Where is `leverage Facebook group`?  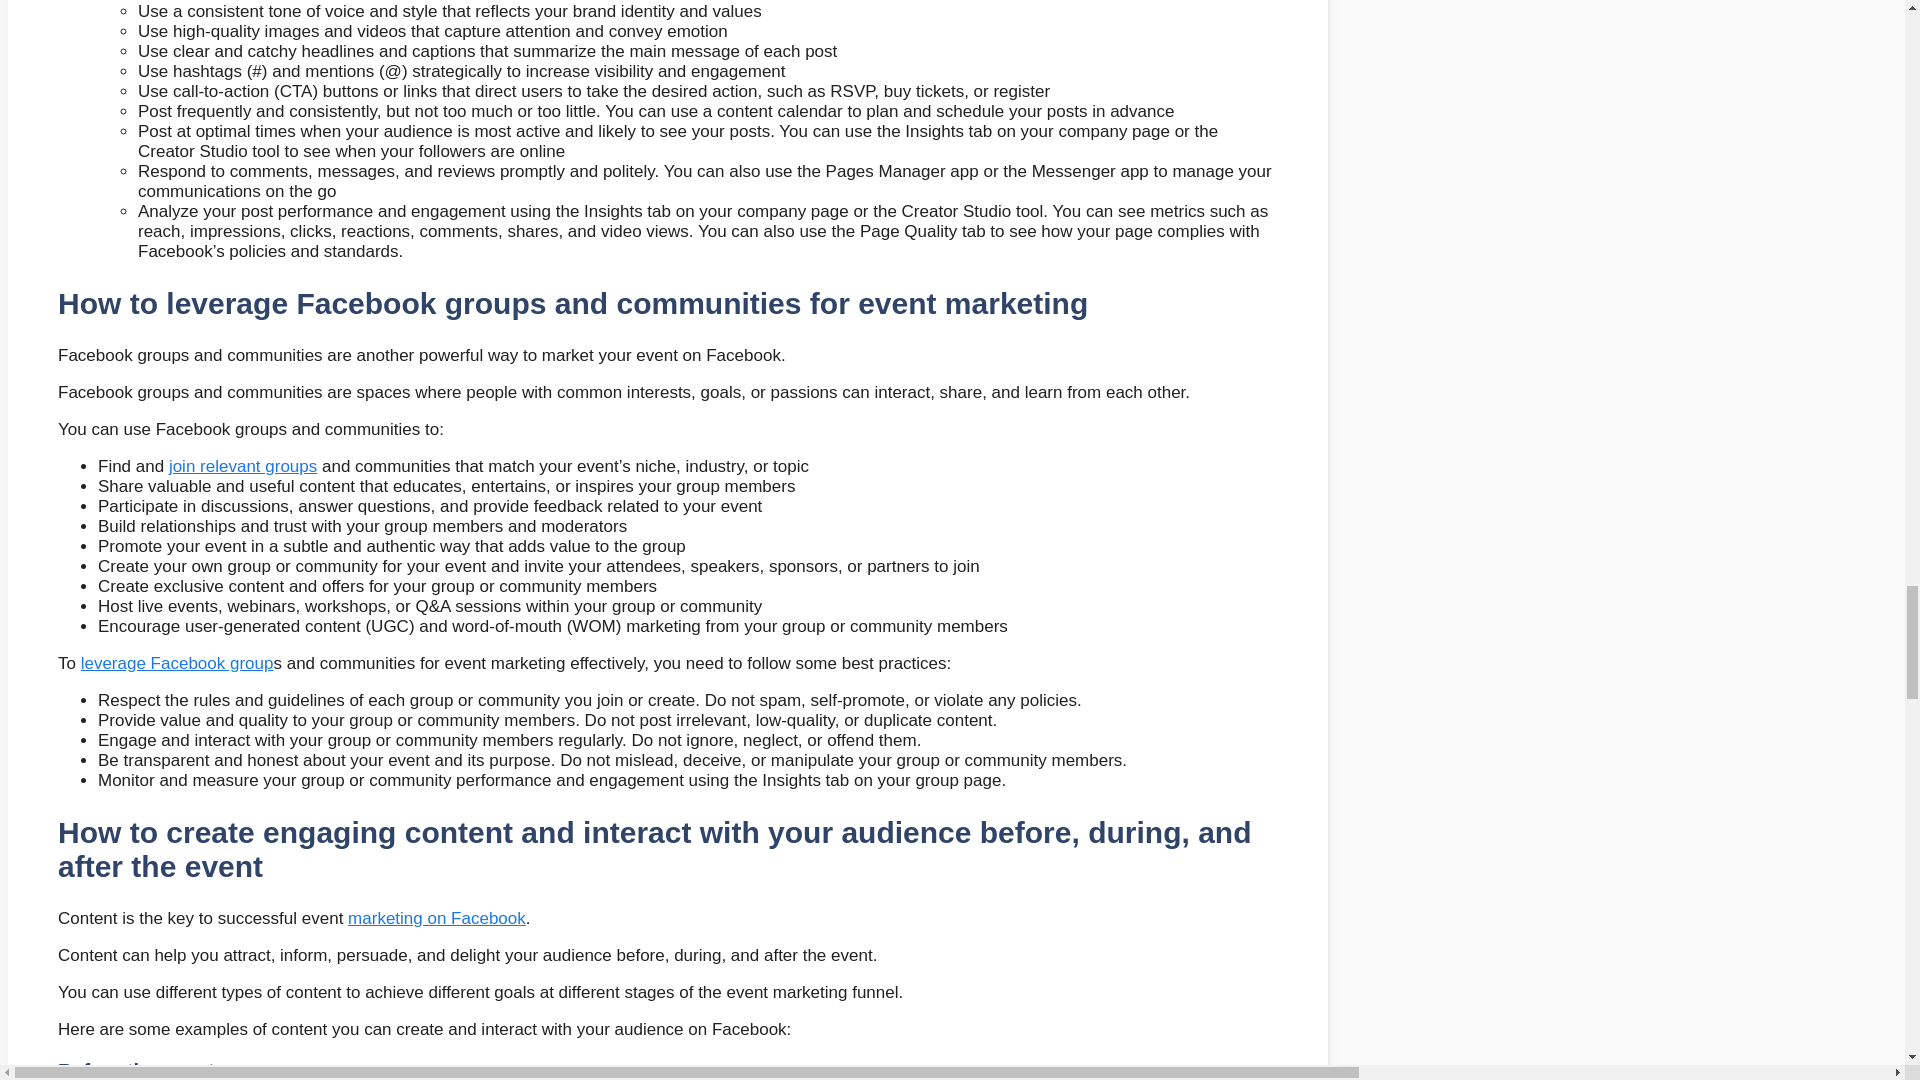 leverage Facebook group is located at coordinates (177, 663).